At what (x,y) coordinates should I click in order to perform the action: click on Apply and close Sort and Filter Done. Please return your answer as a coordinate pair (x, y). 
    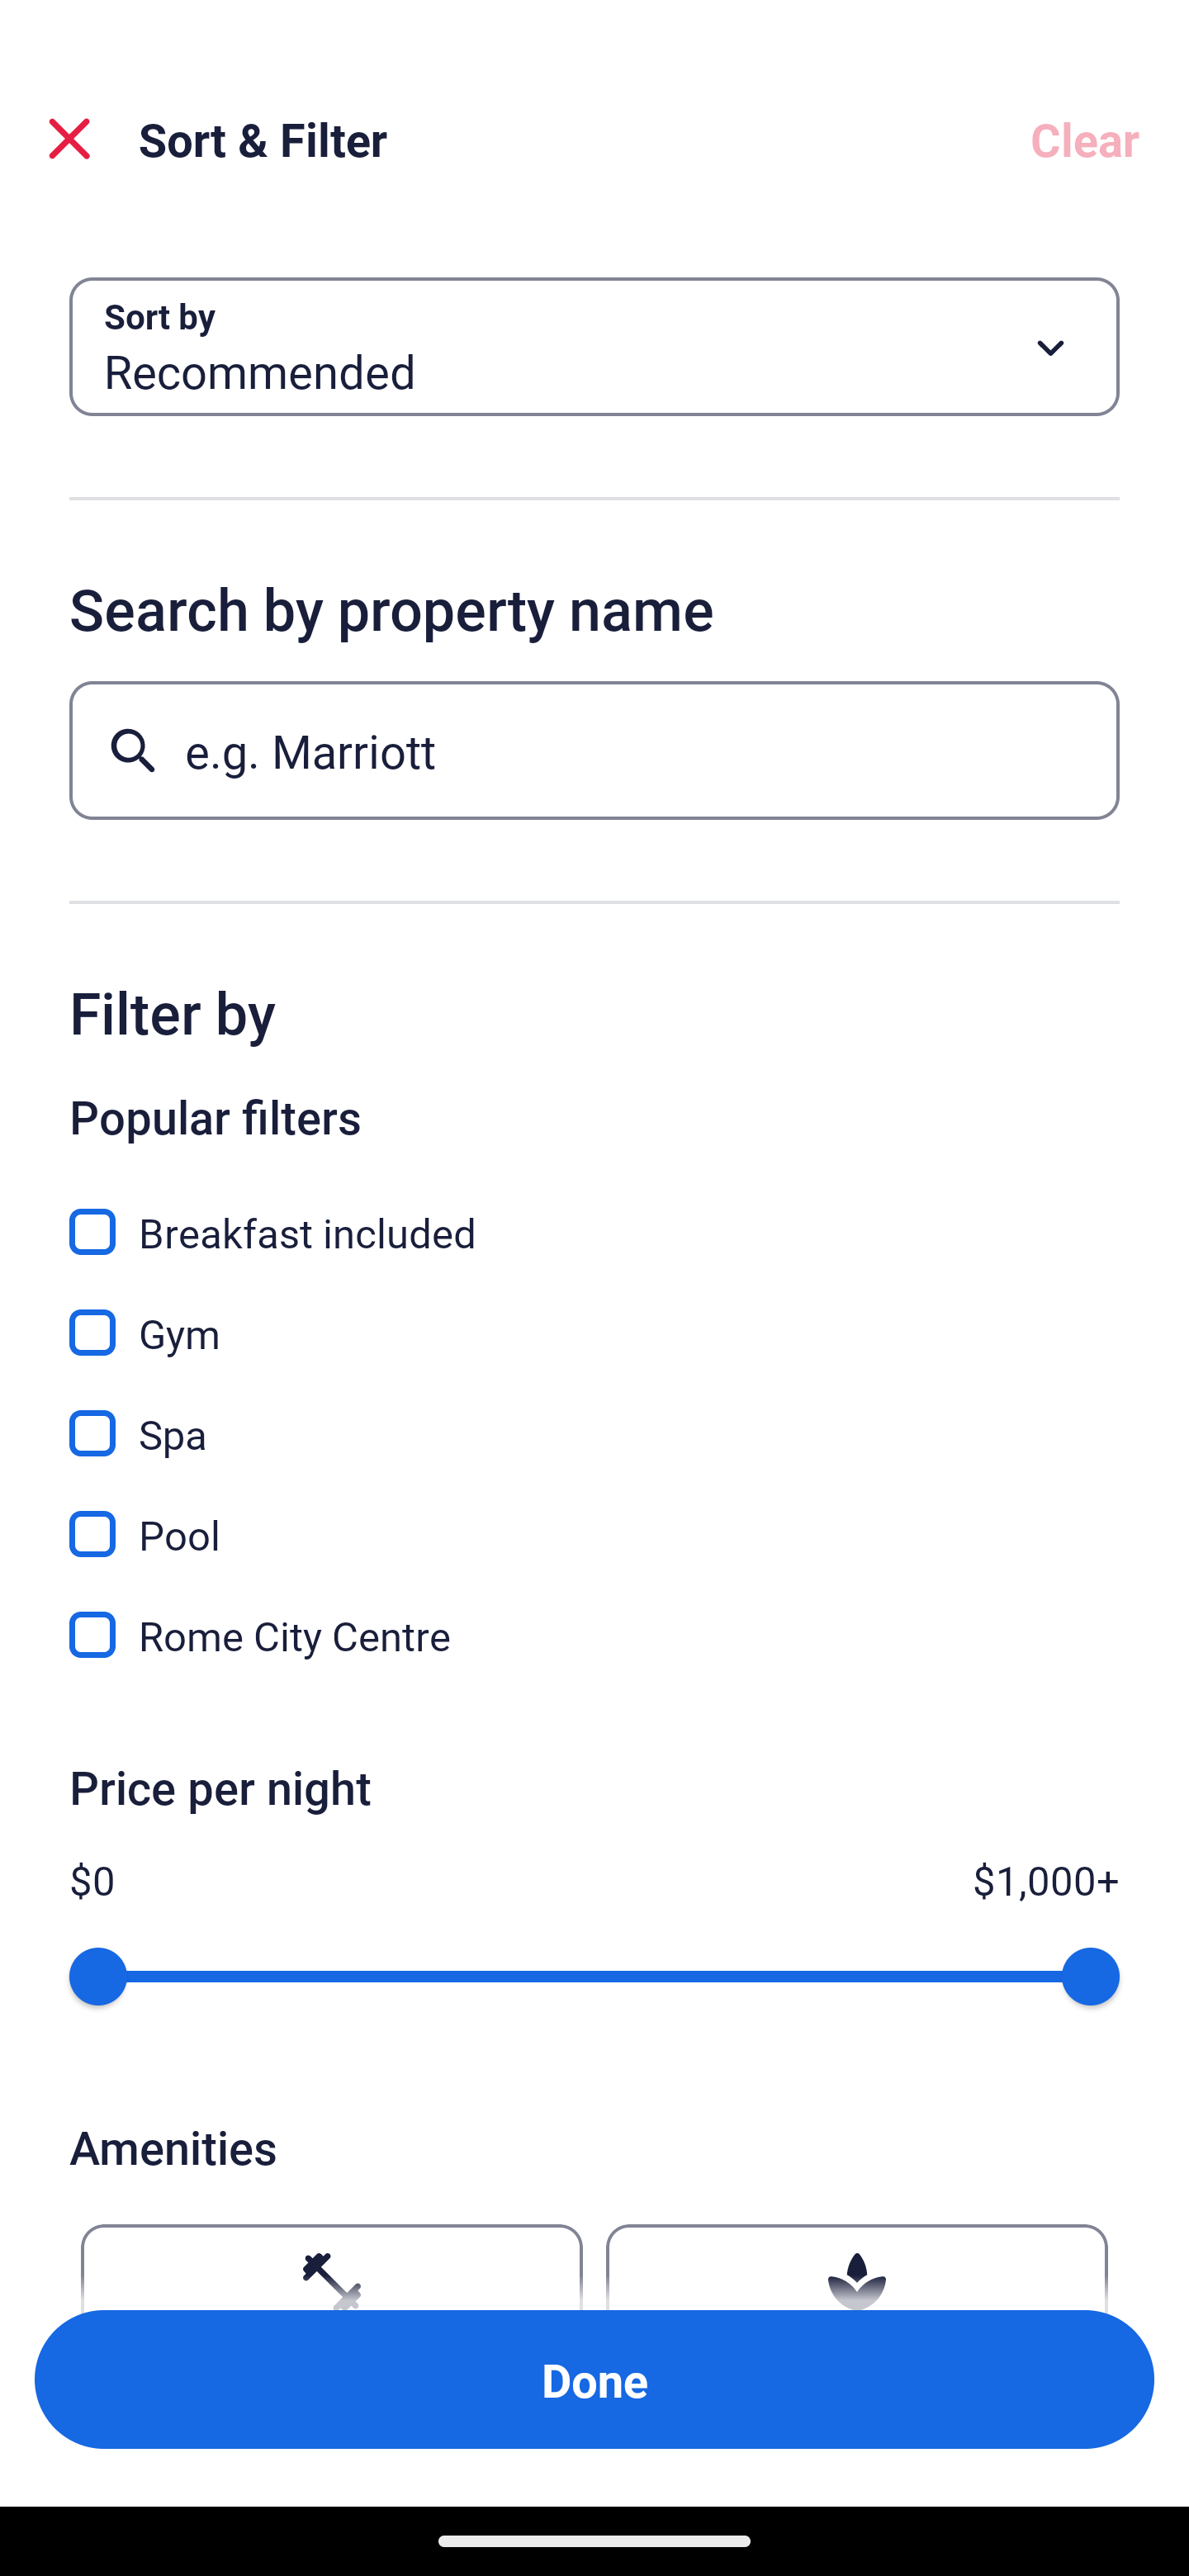
    Looking at the image, I should click on (594, 2379).